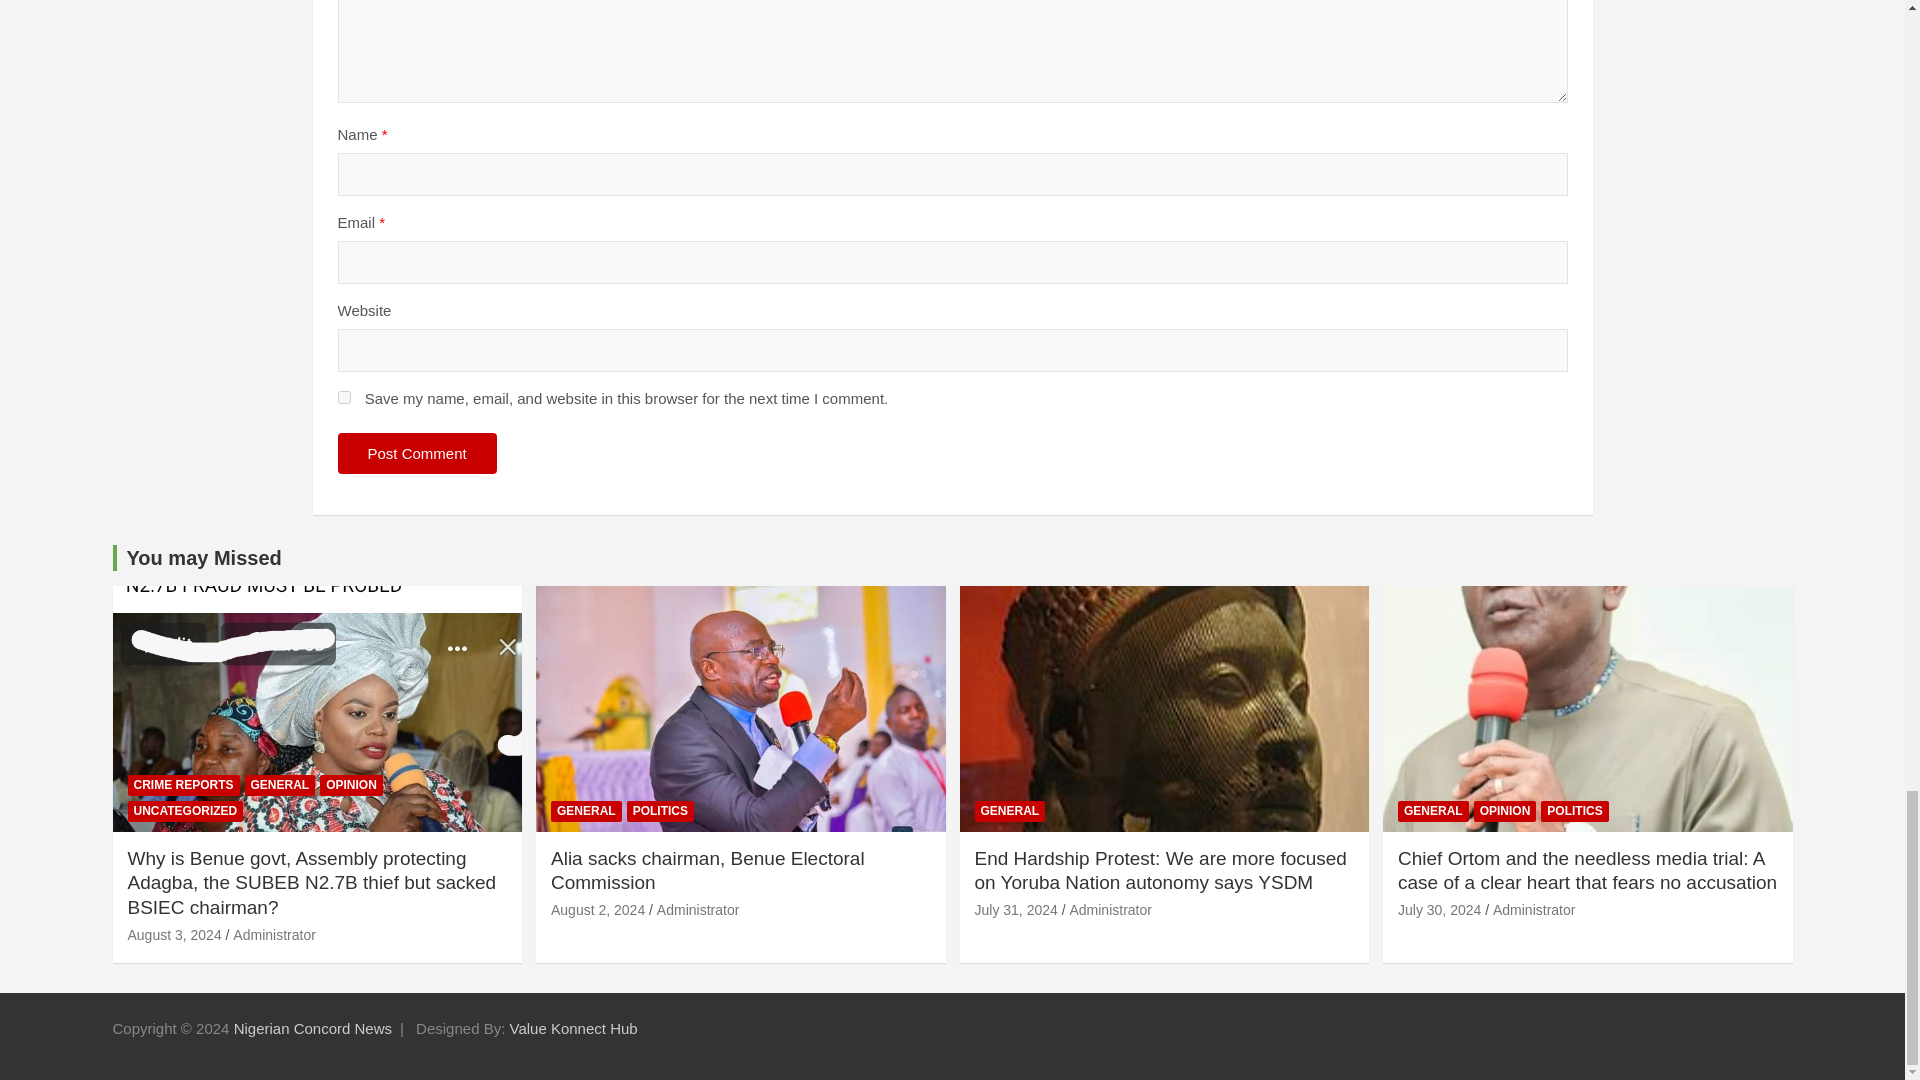  I want to click on GENERAL, so click(586, 811).